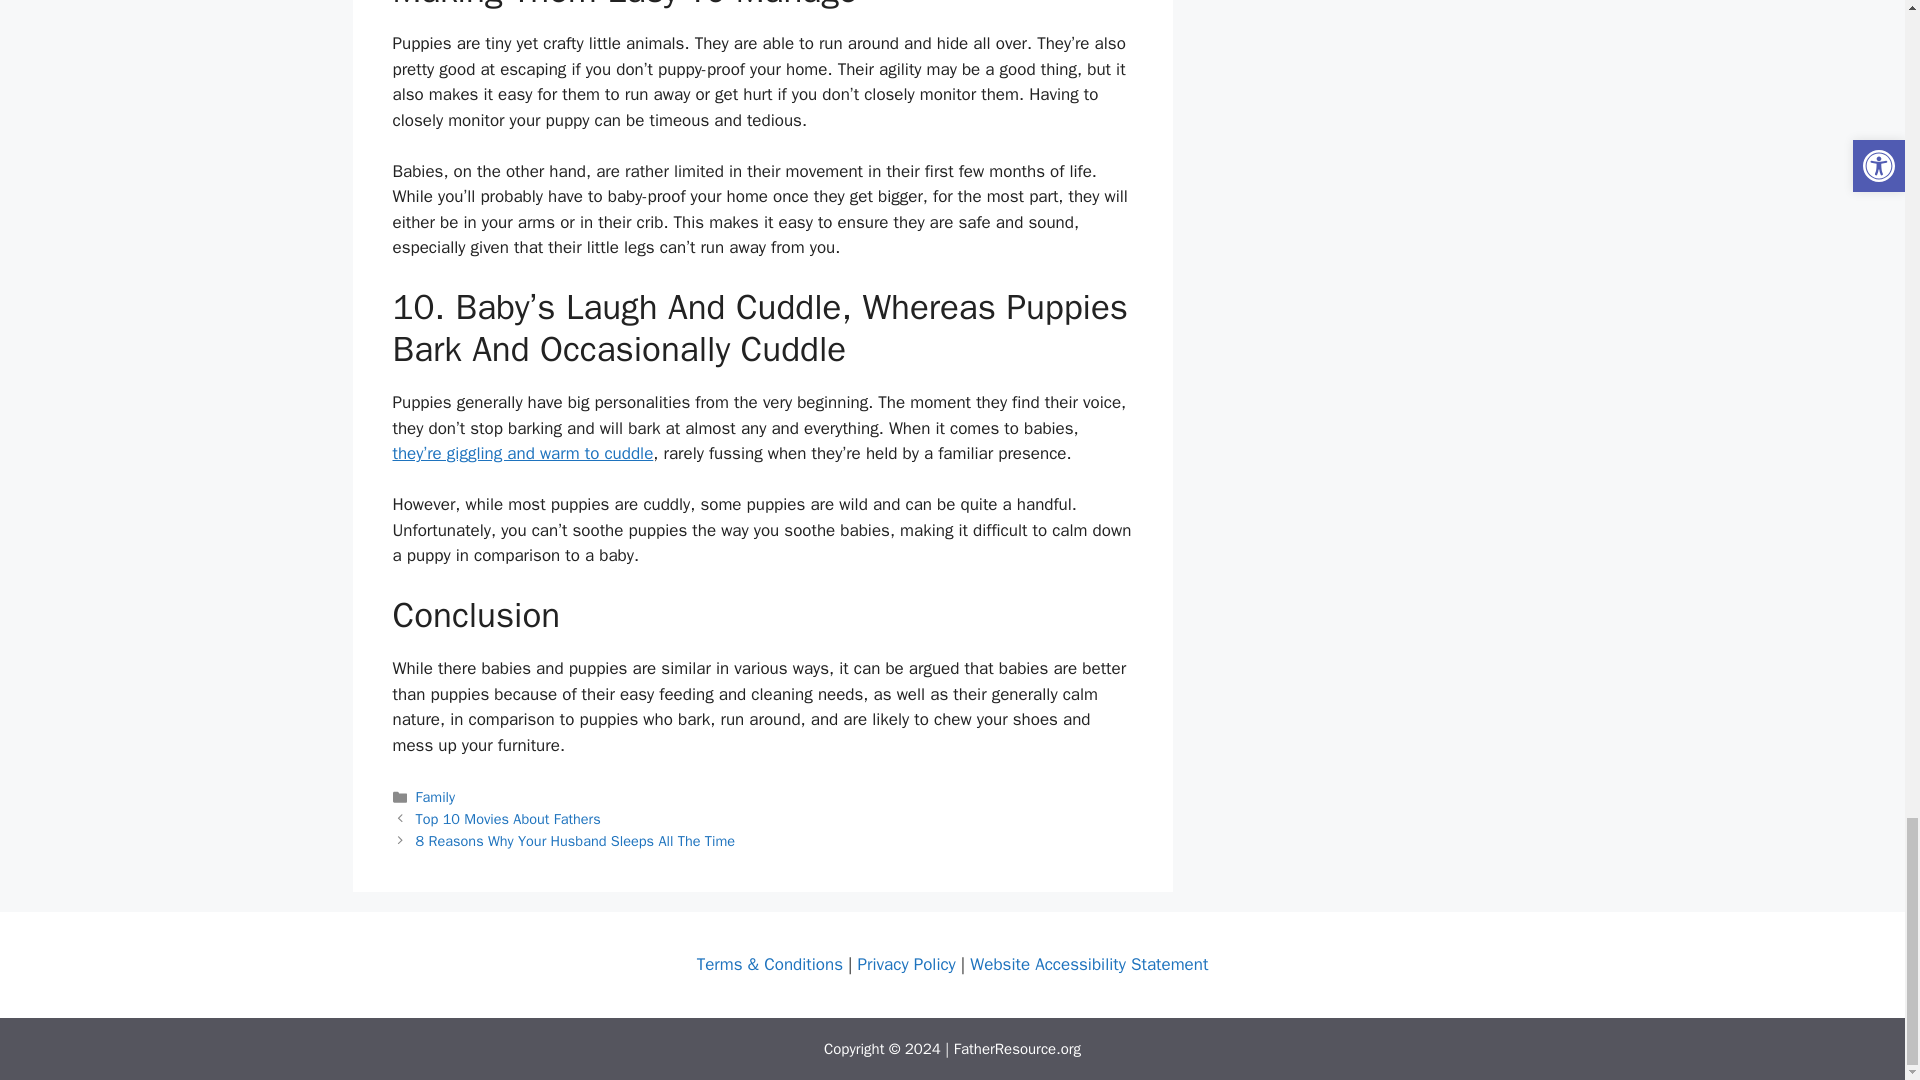  Describe the element at coordinates (436, 796) in the screenshot. I see `Family` at that location.